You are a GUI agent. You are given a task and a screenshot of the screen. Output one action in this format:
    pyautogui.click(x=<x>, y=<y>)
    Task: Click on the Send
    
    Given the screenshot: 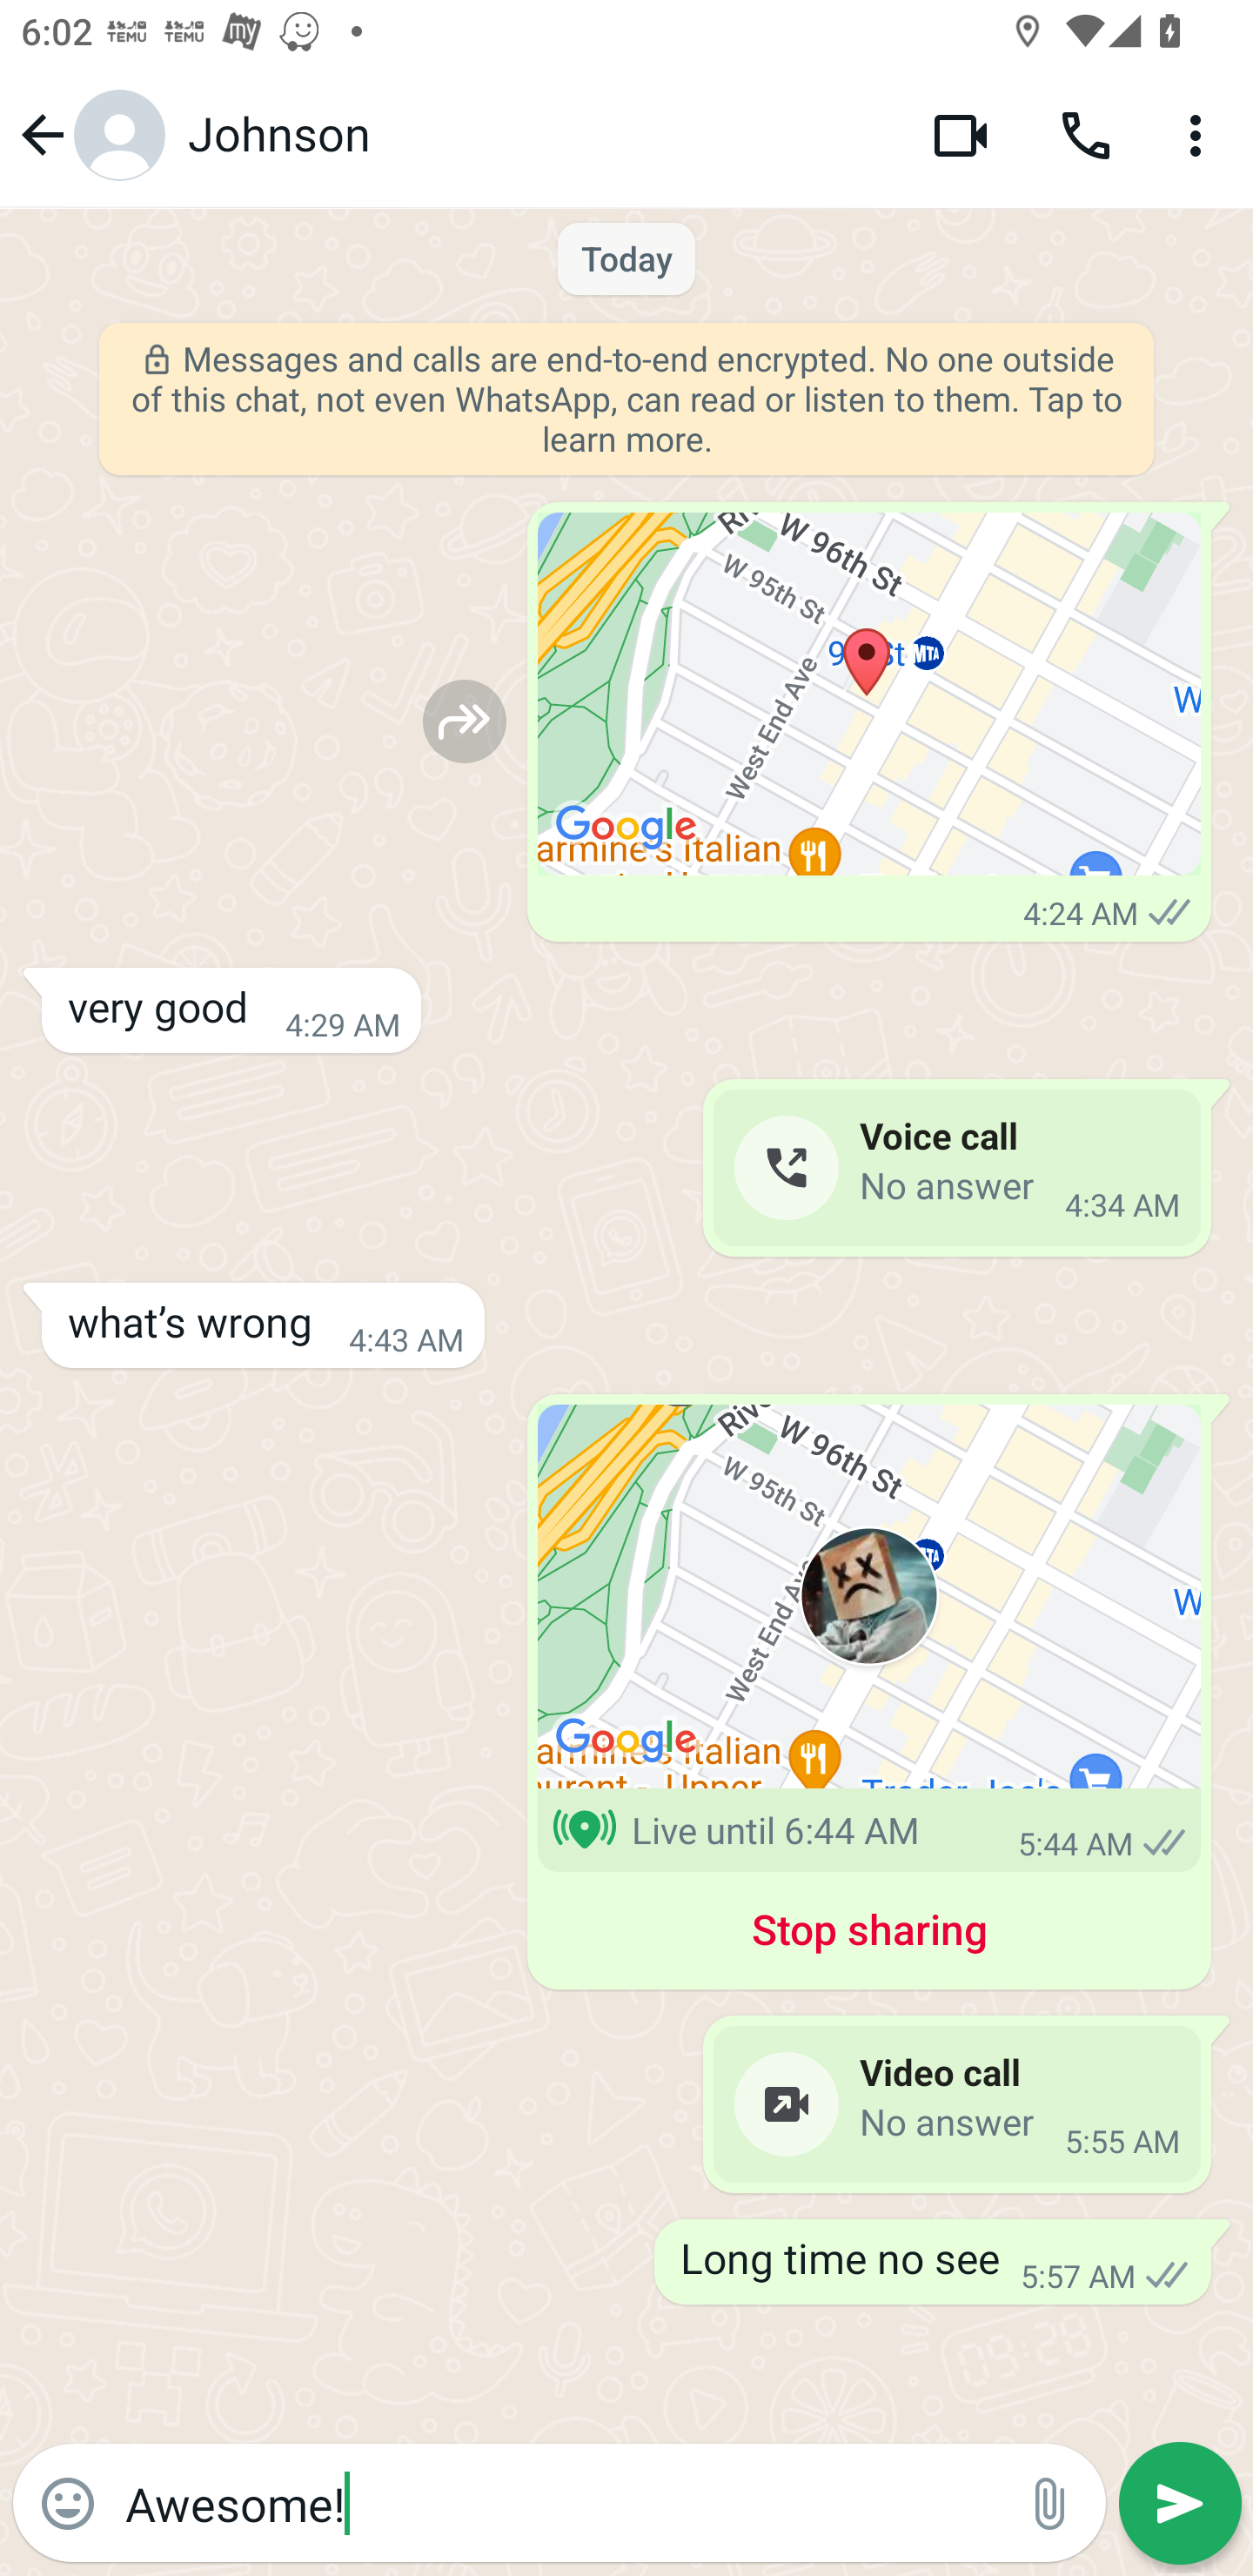 What is the action you would take?
    pyautogui.click(x=1180, y=2504)
    